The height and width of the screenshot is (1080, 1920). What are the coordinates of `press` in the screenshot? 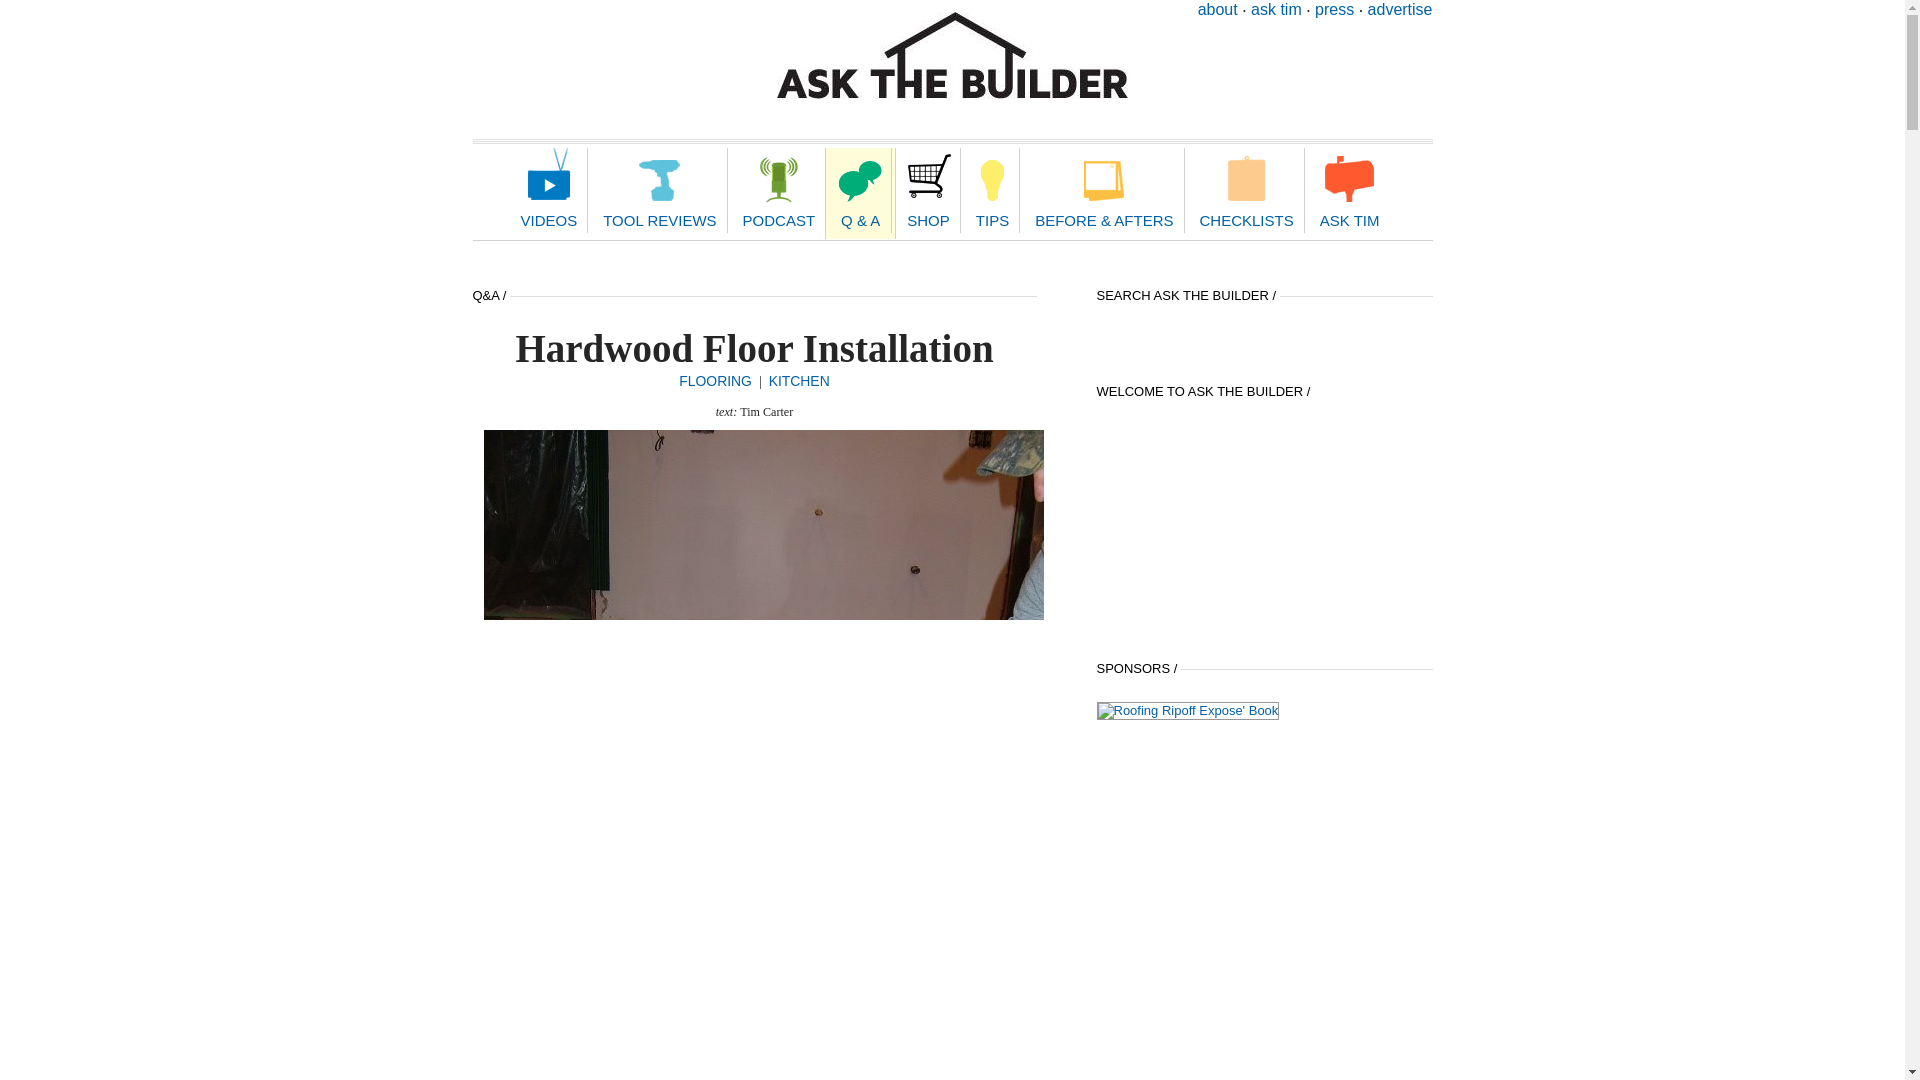 It's located at (1334, 10).